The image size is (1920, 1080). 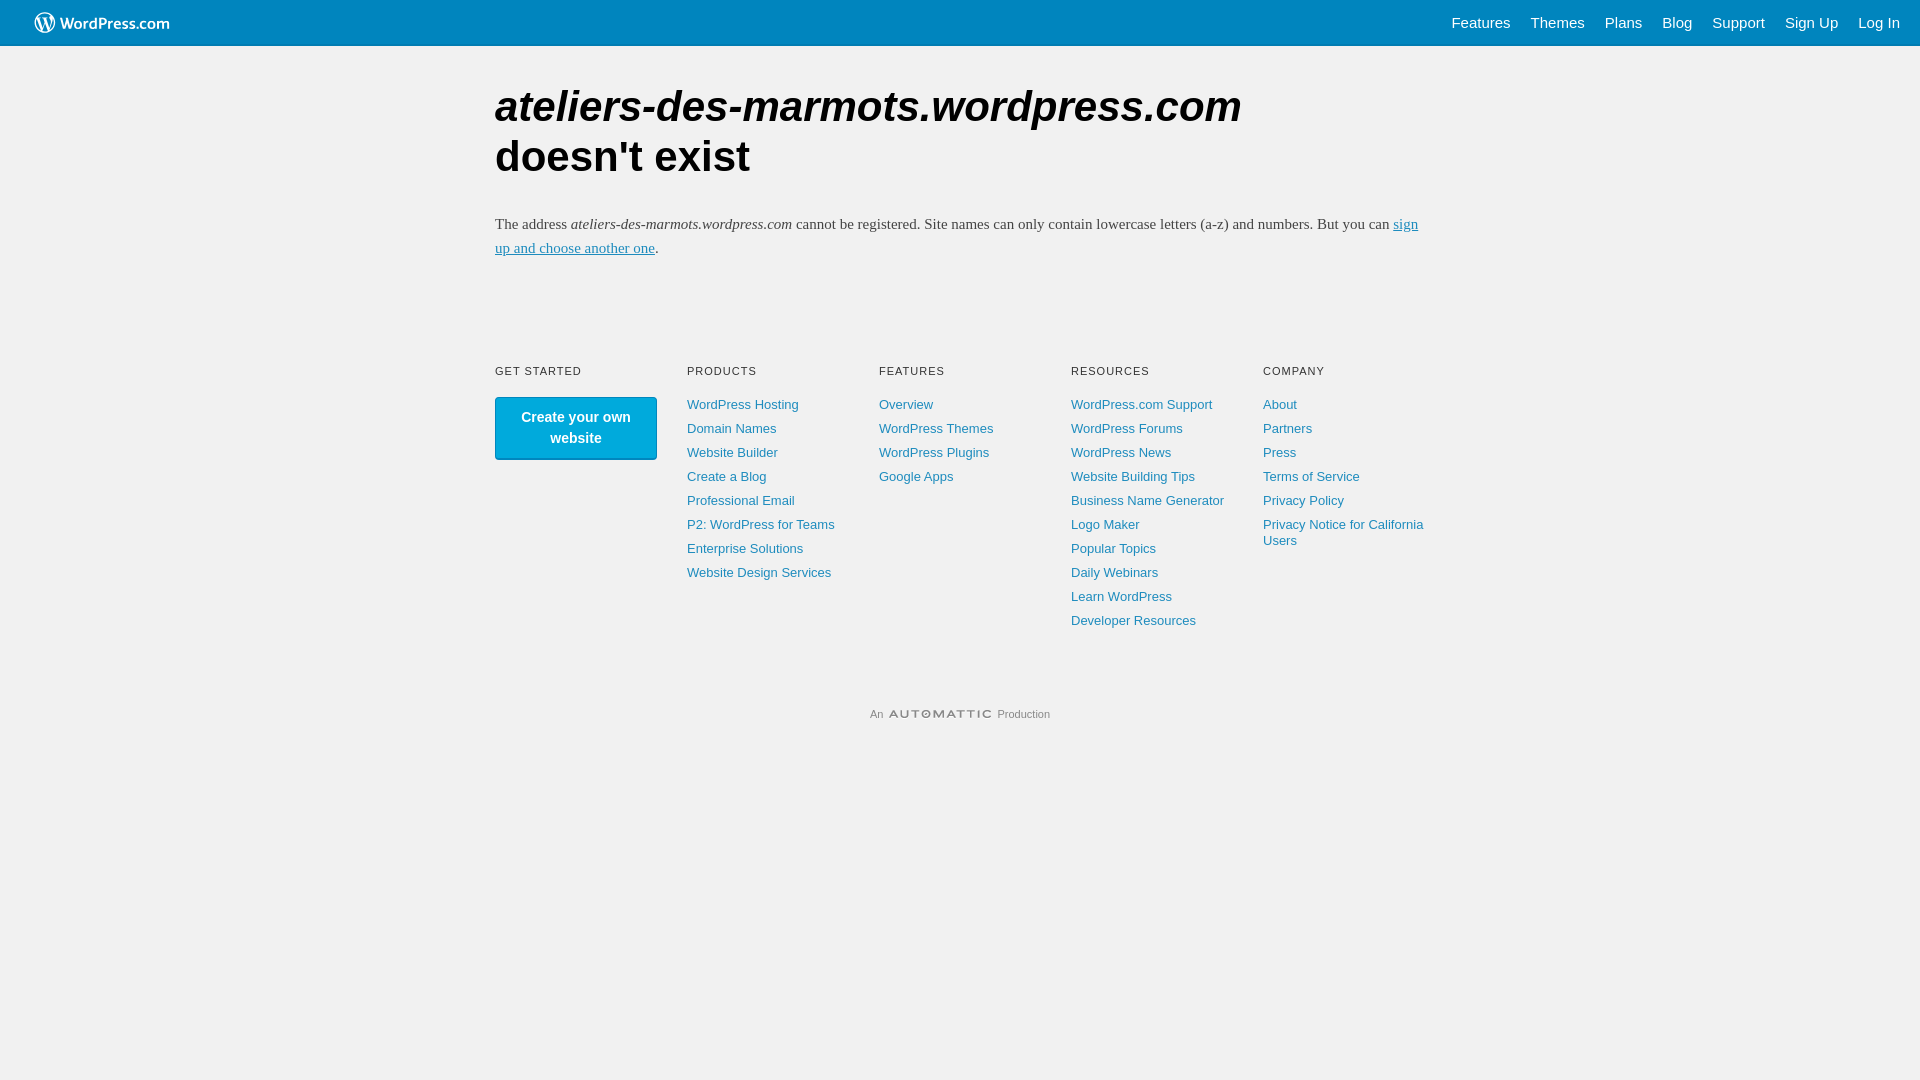 I want to click on Log In, so click(x=1879, y=23).